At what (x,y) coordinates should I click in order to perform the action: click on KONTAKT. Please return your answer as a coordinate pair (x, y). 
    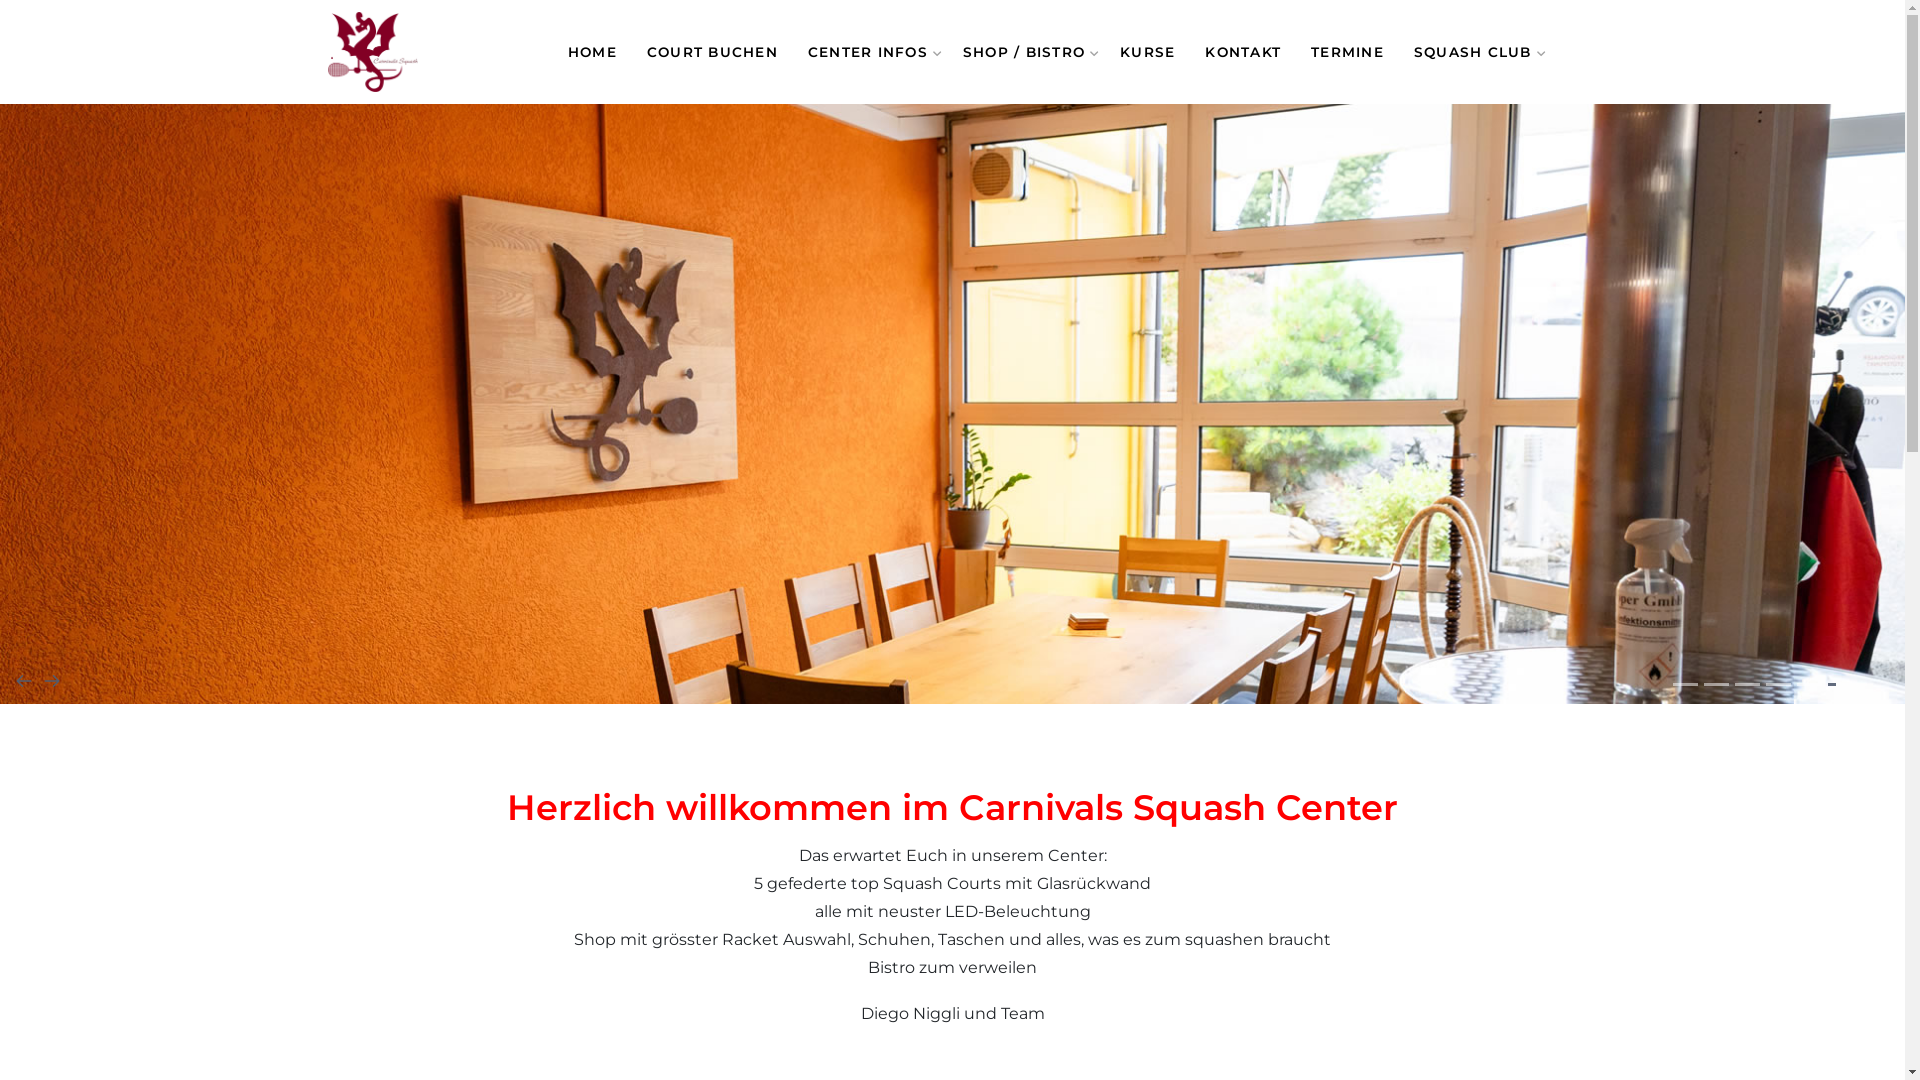
    Looking at the image, I should click on (1243, 52).